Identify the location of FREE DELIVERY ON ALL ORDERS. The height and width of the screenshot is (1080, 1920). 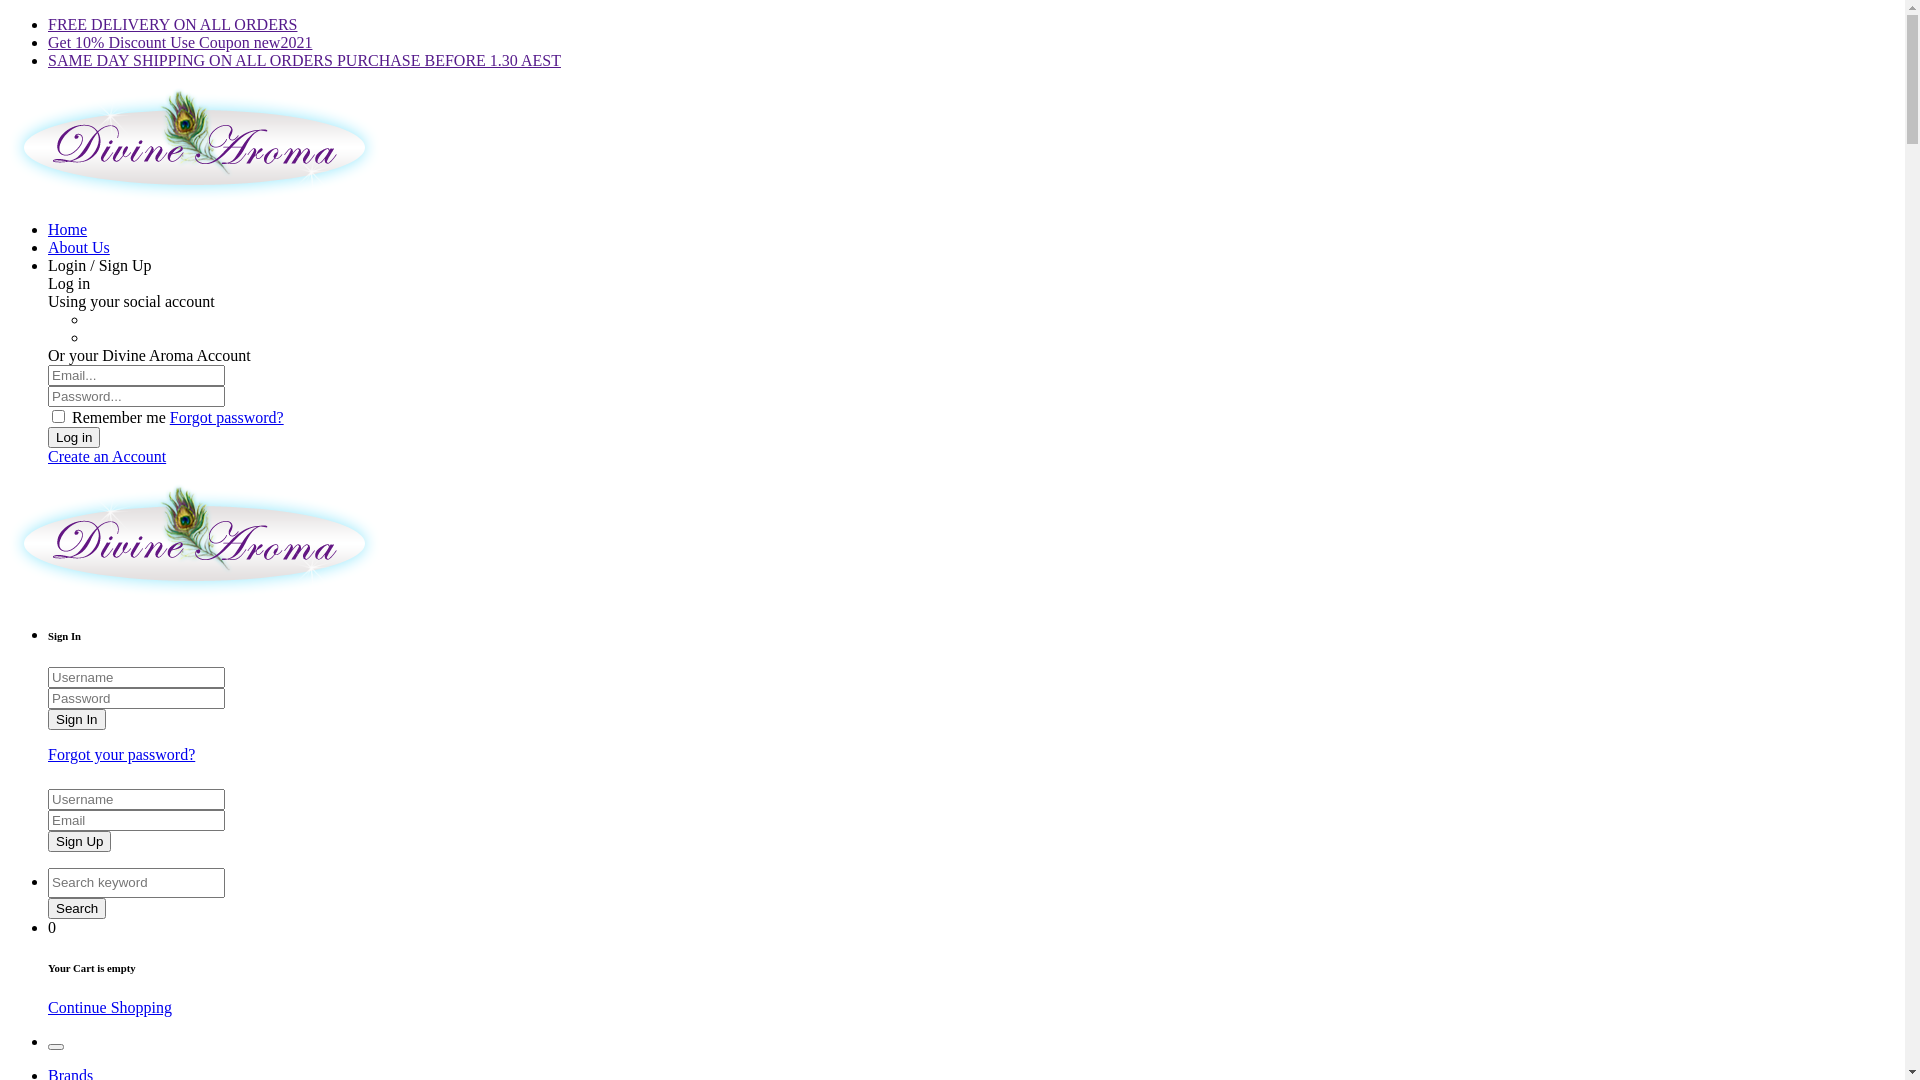
(172, 24).